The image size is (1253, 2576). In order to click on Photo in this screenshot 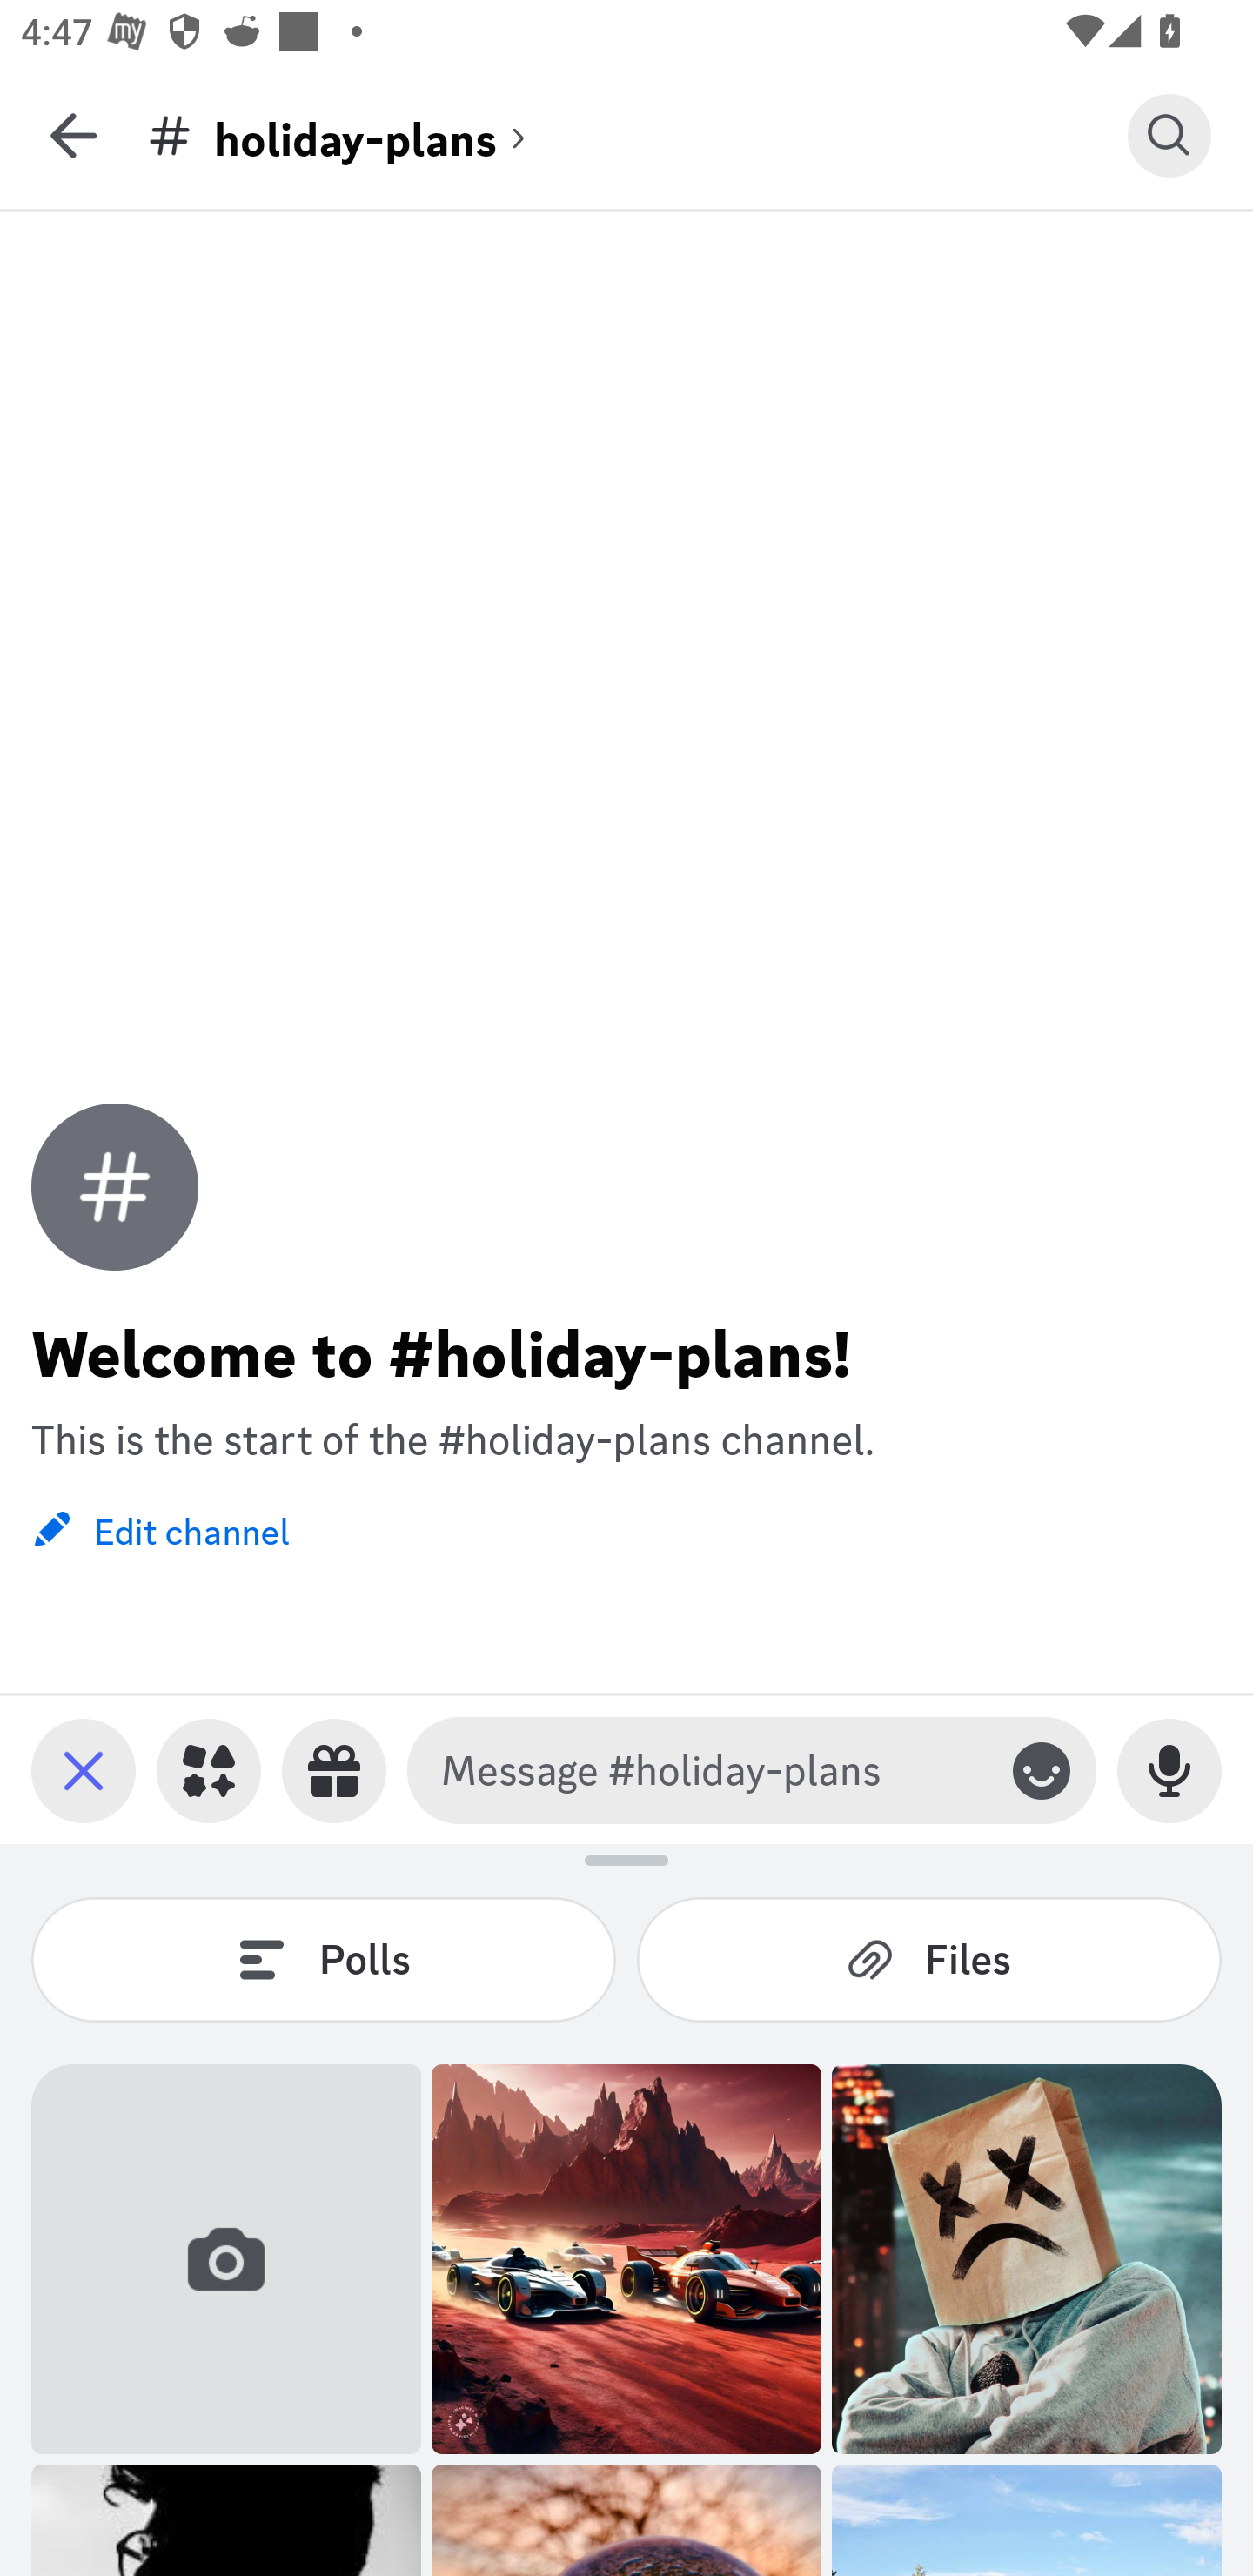, I will do `click(626, 2258)`.